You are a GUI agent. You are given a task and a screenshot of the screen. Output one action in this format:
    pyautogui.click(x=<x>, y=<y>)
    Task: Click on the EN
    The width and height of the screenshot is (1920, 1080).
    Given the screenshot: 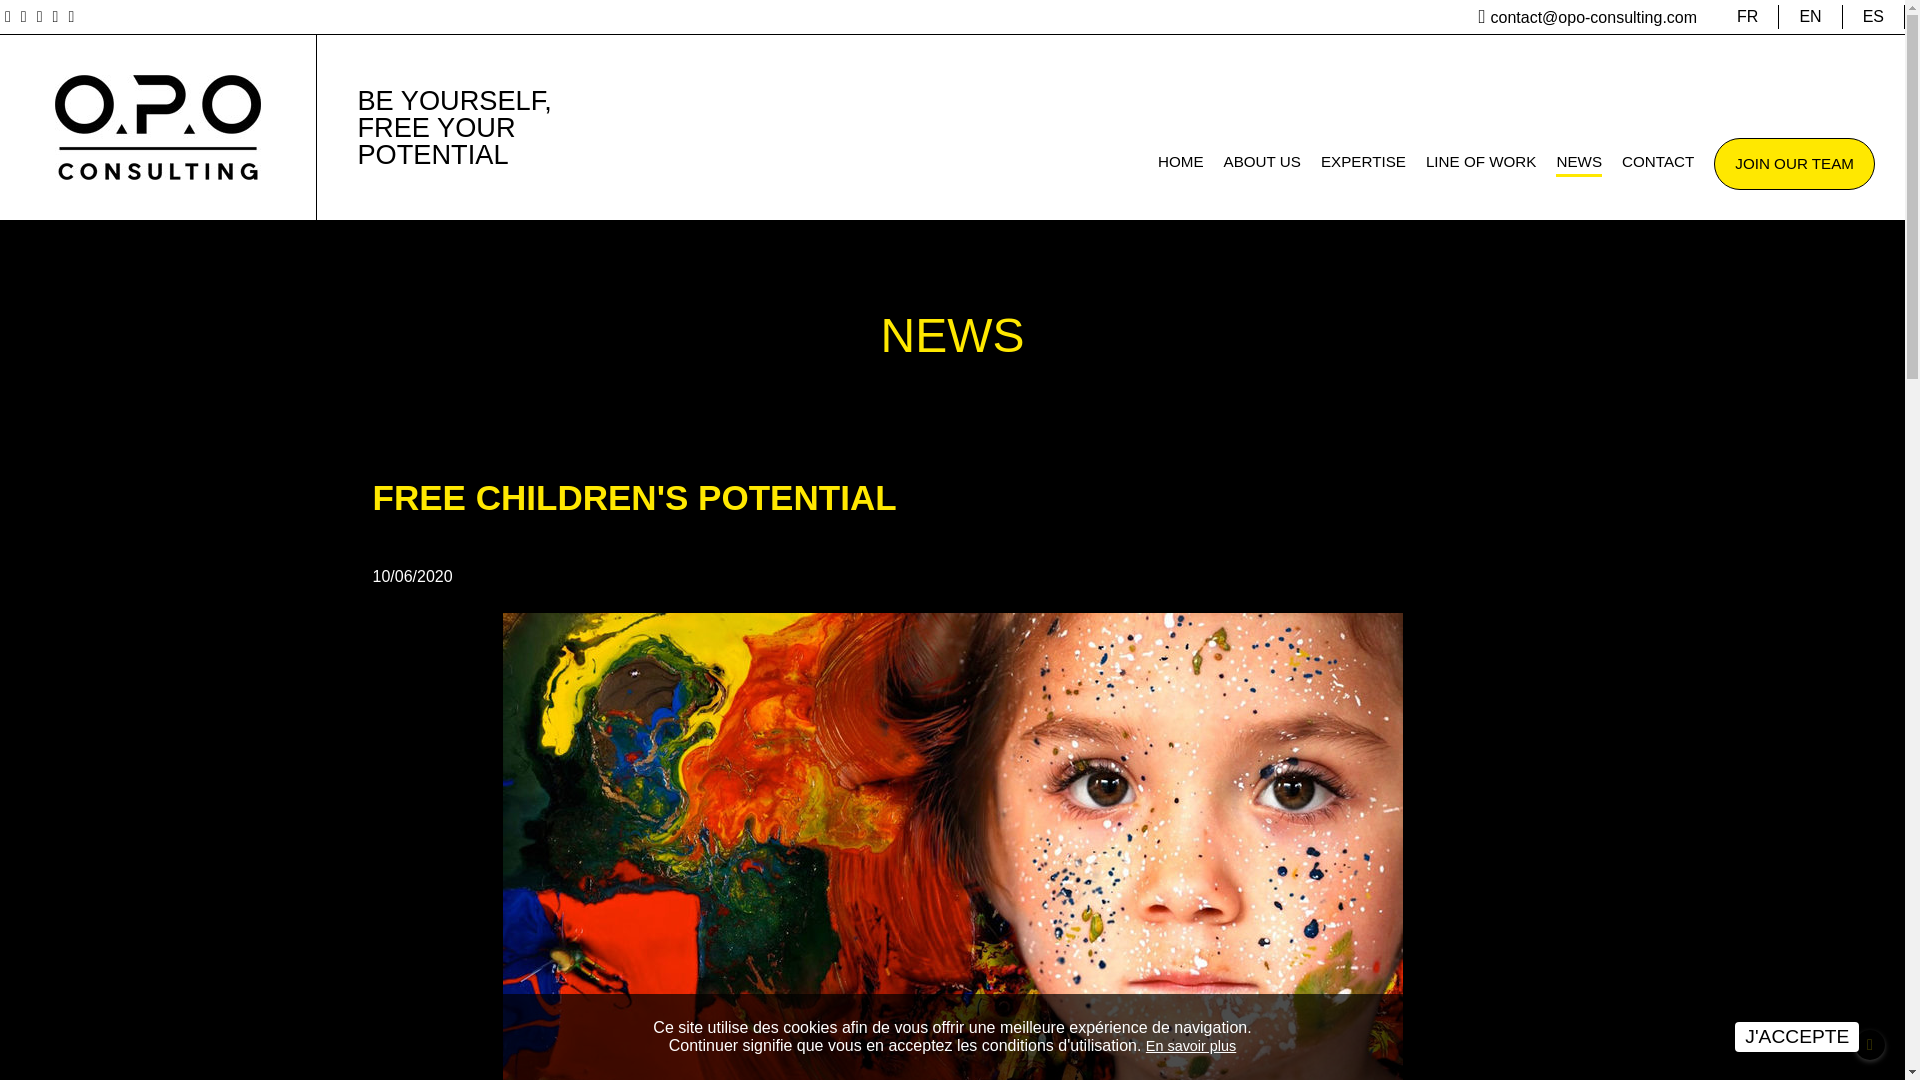 What is the action you would take?
    pyautogui.click(x=1810, y=17)
    